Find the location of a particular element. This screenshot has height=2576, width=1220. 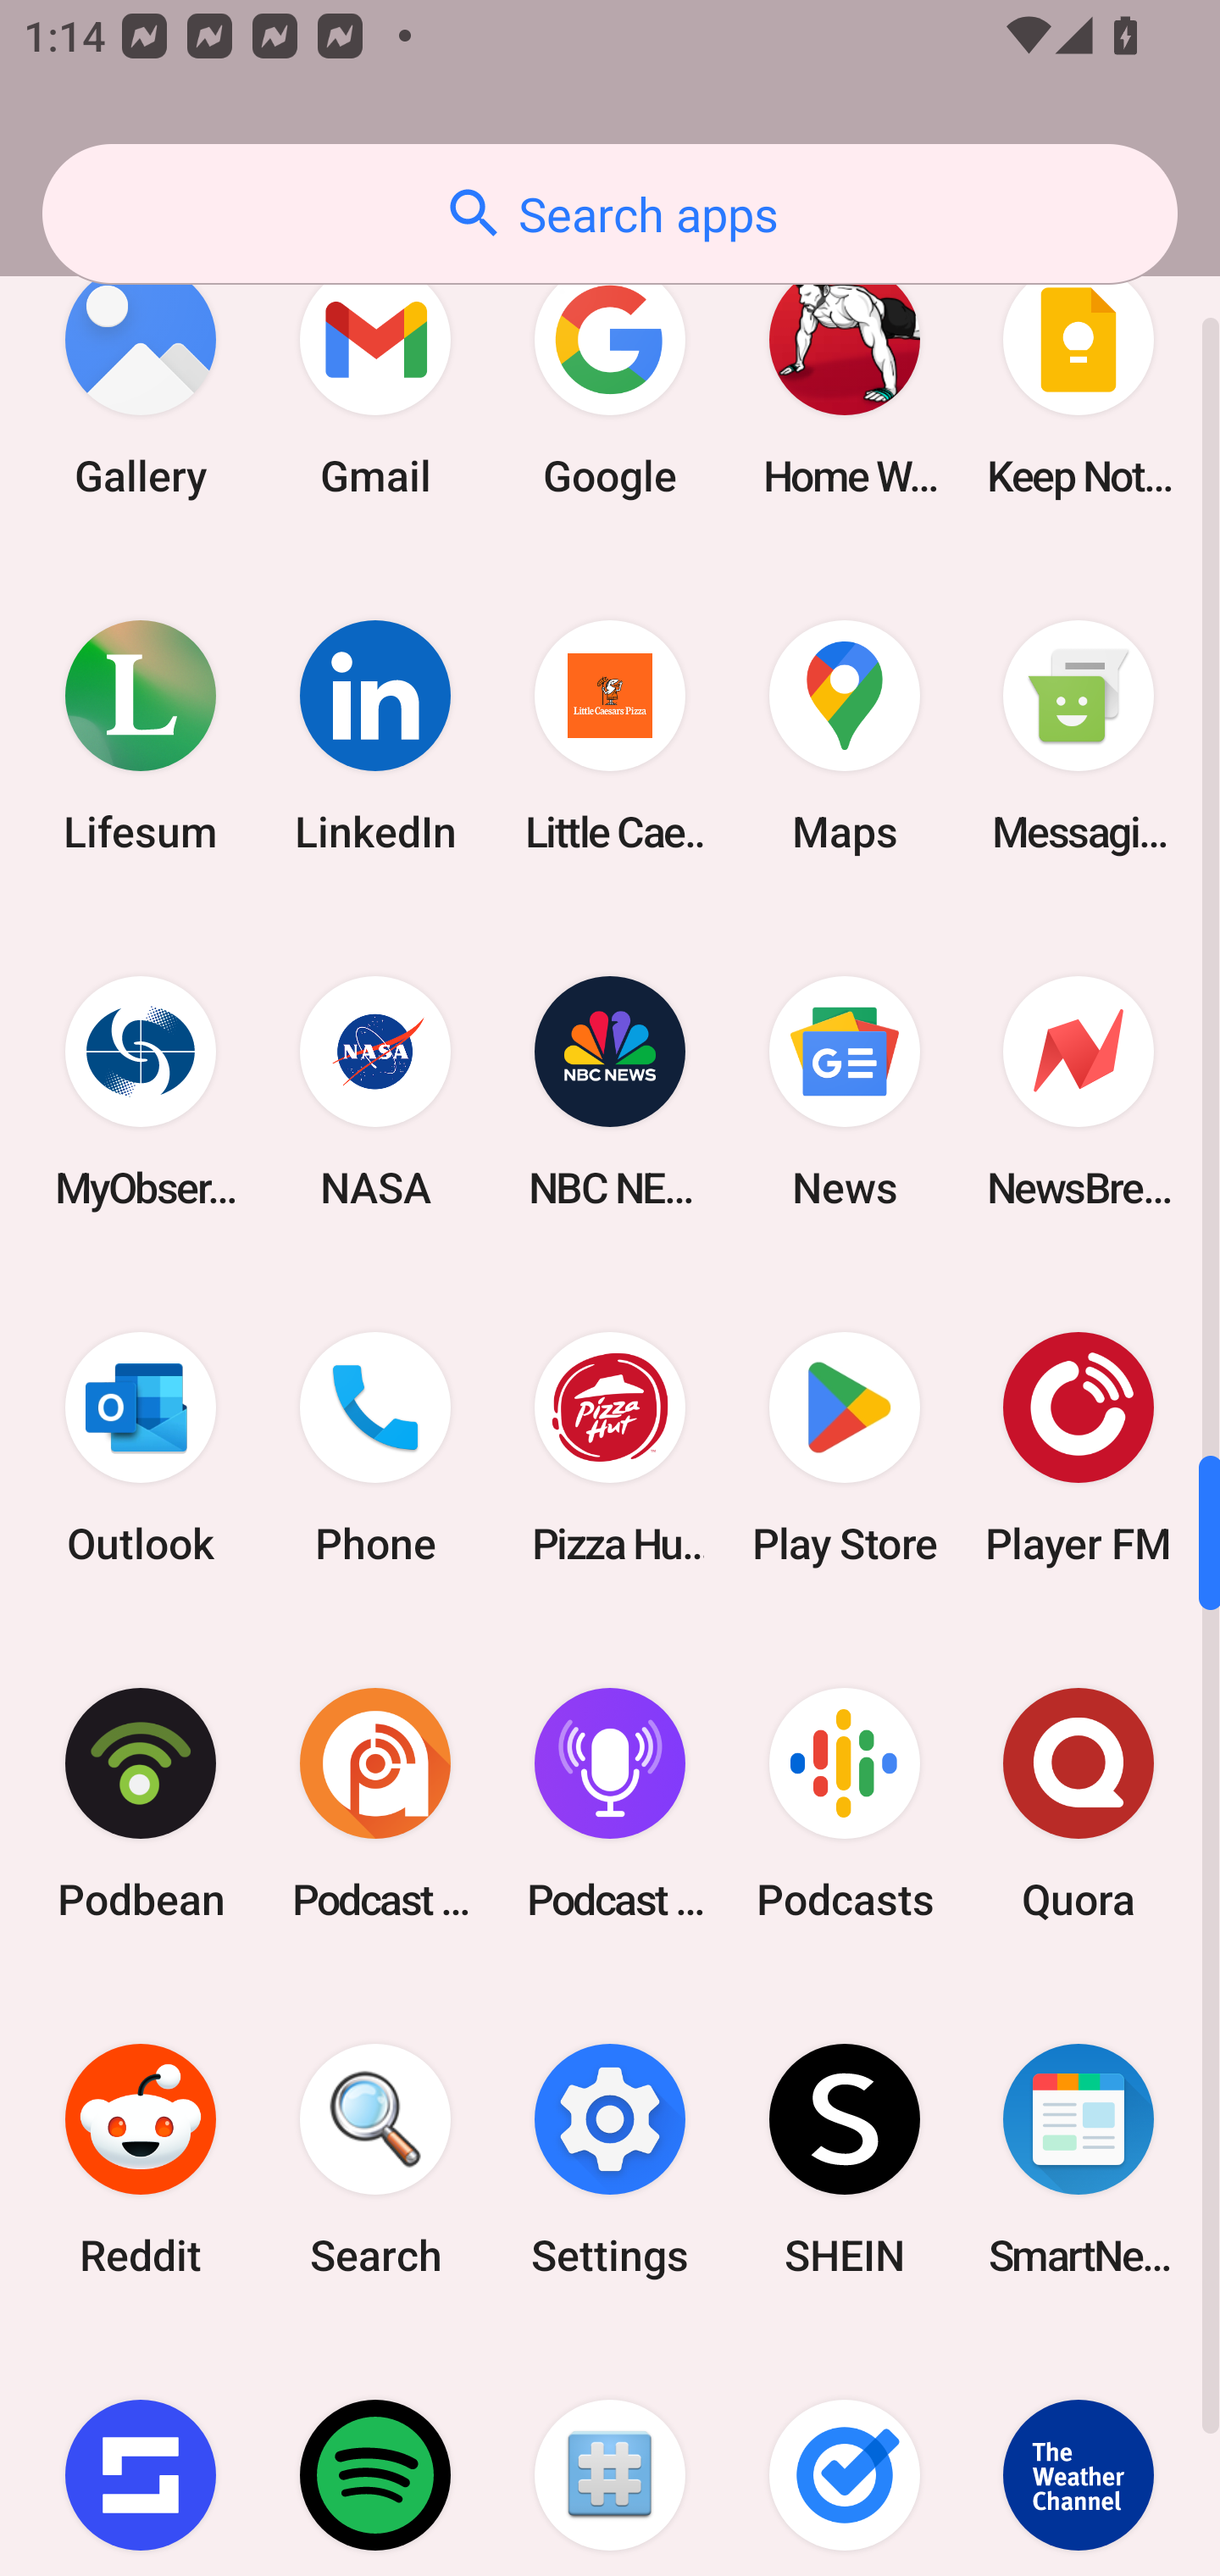

Google is located at coordinates (610, 381).